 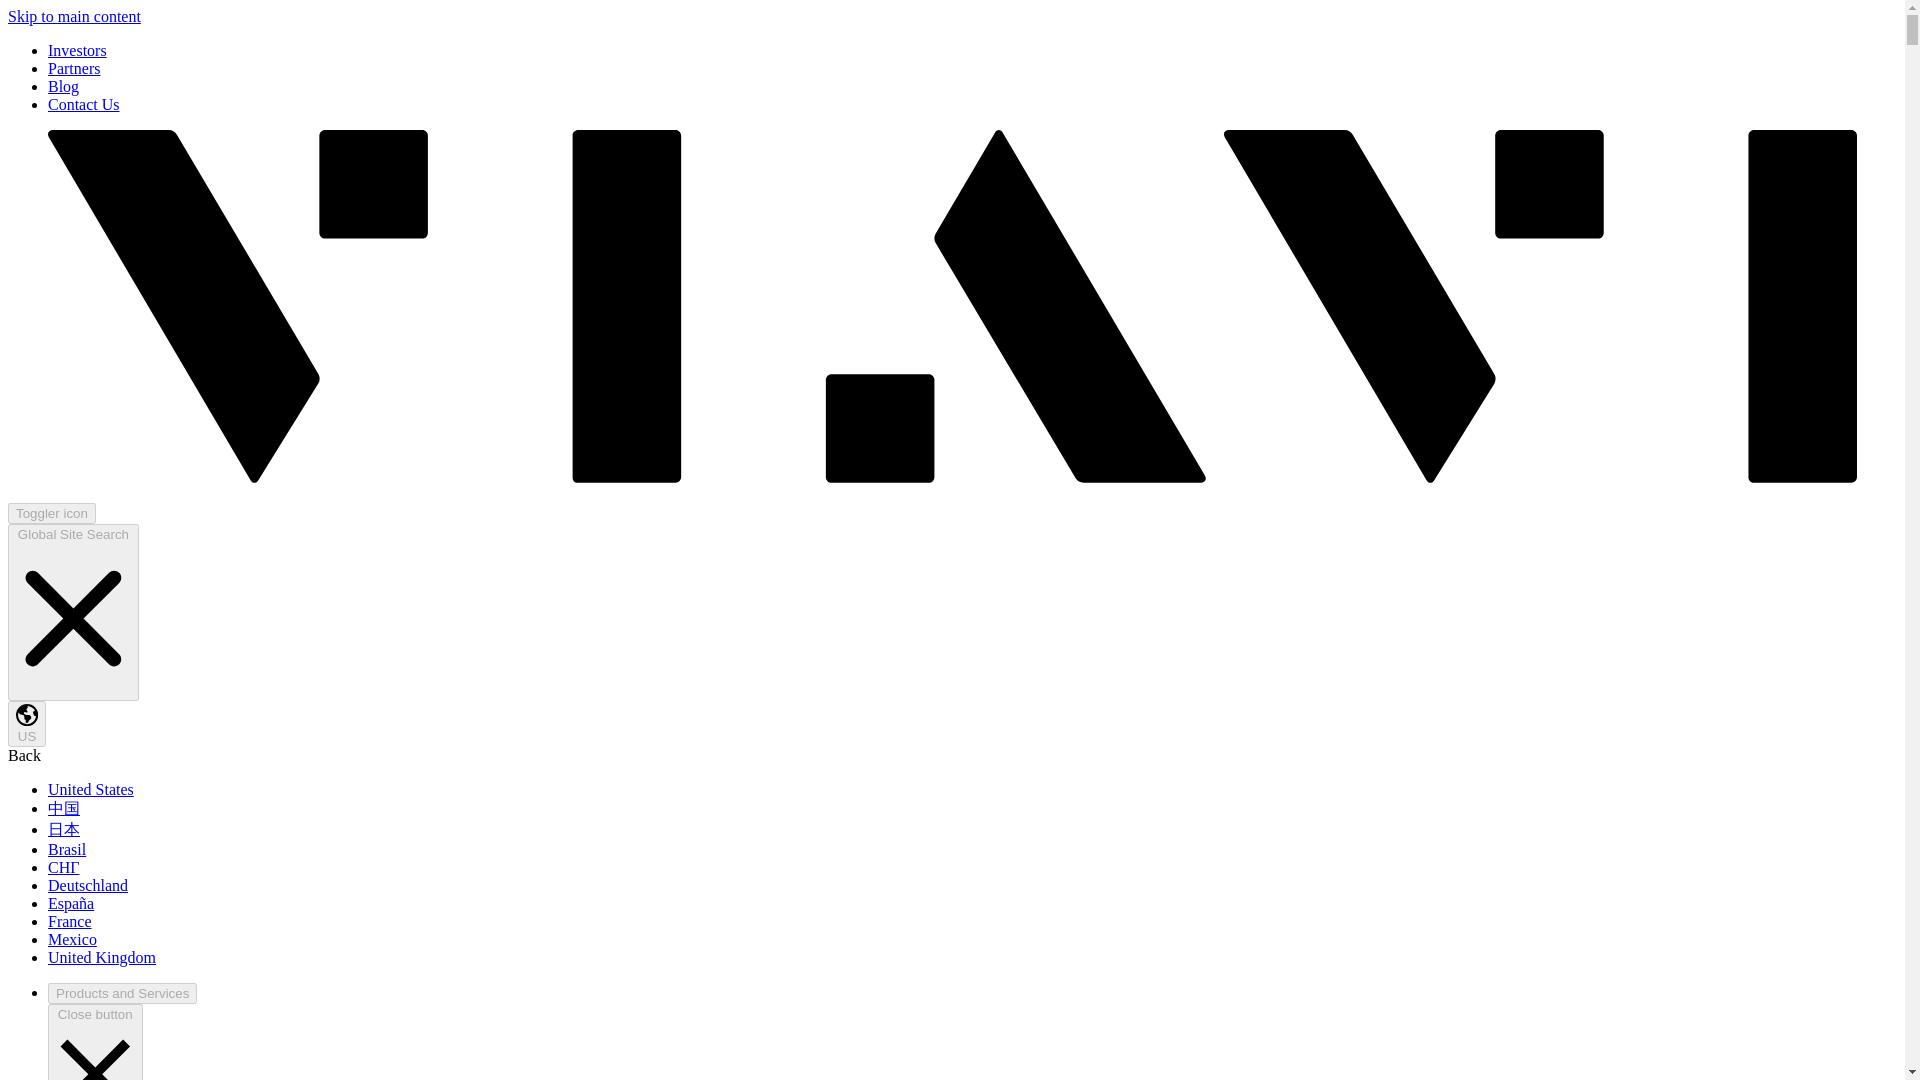 I want to click on Brasil, so click(x=67, y=849).